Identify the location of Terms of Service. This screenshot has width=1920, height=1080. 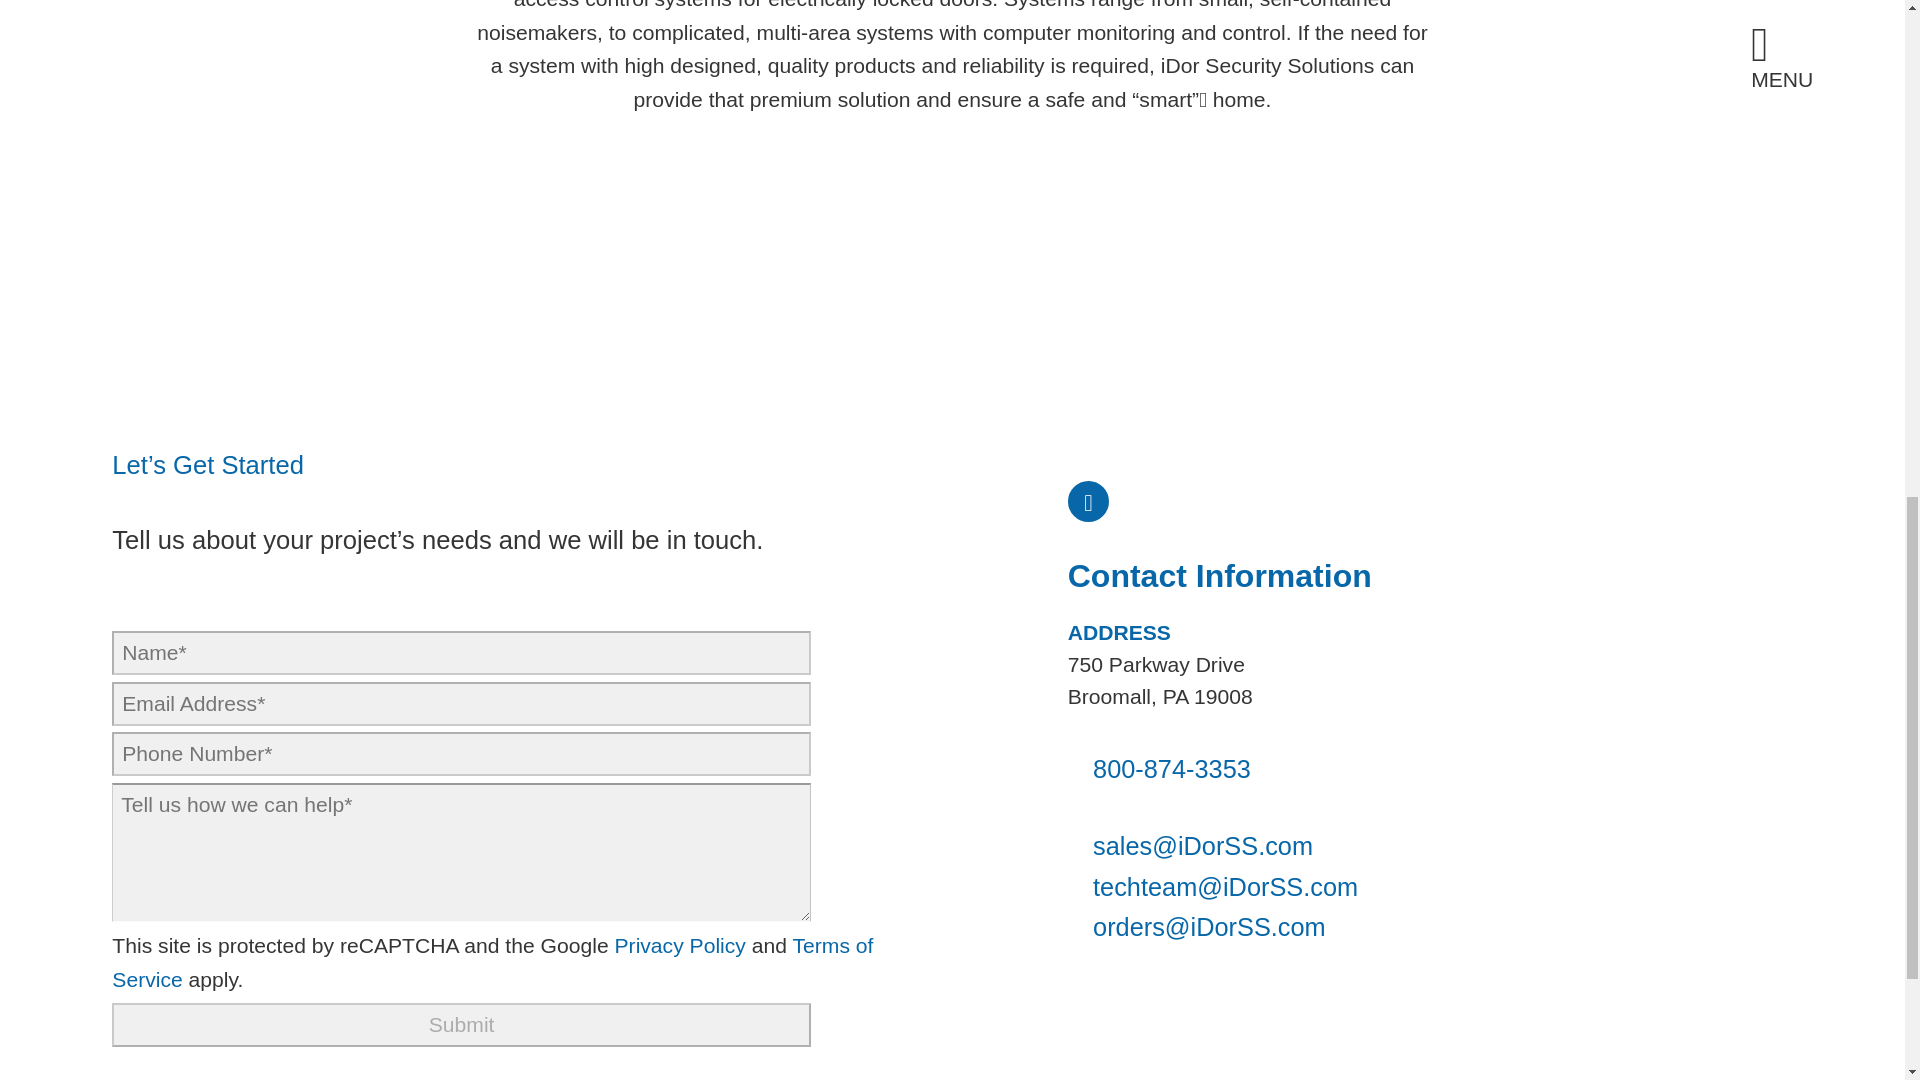
(492, 962).